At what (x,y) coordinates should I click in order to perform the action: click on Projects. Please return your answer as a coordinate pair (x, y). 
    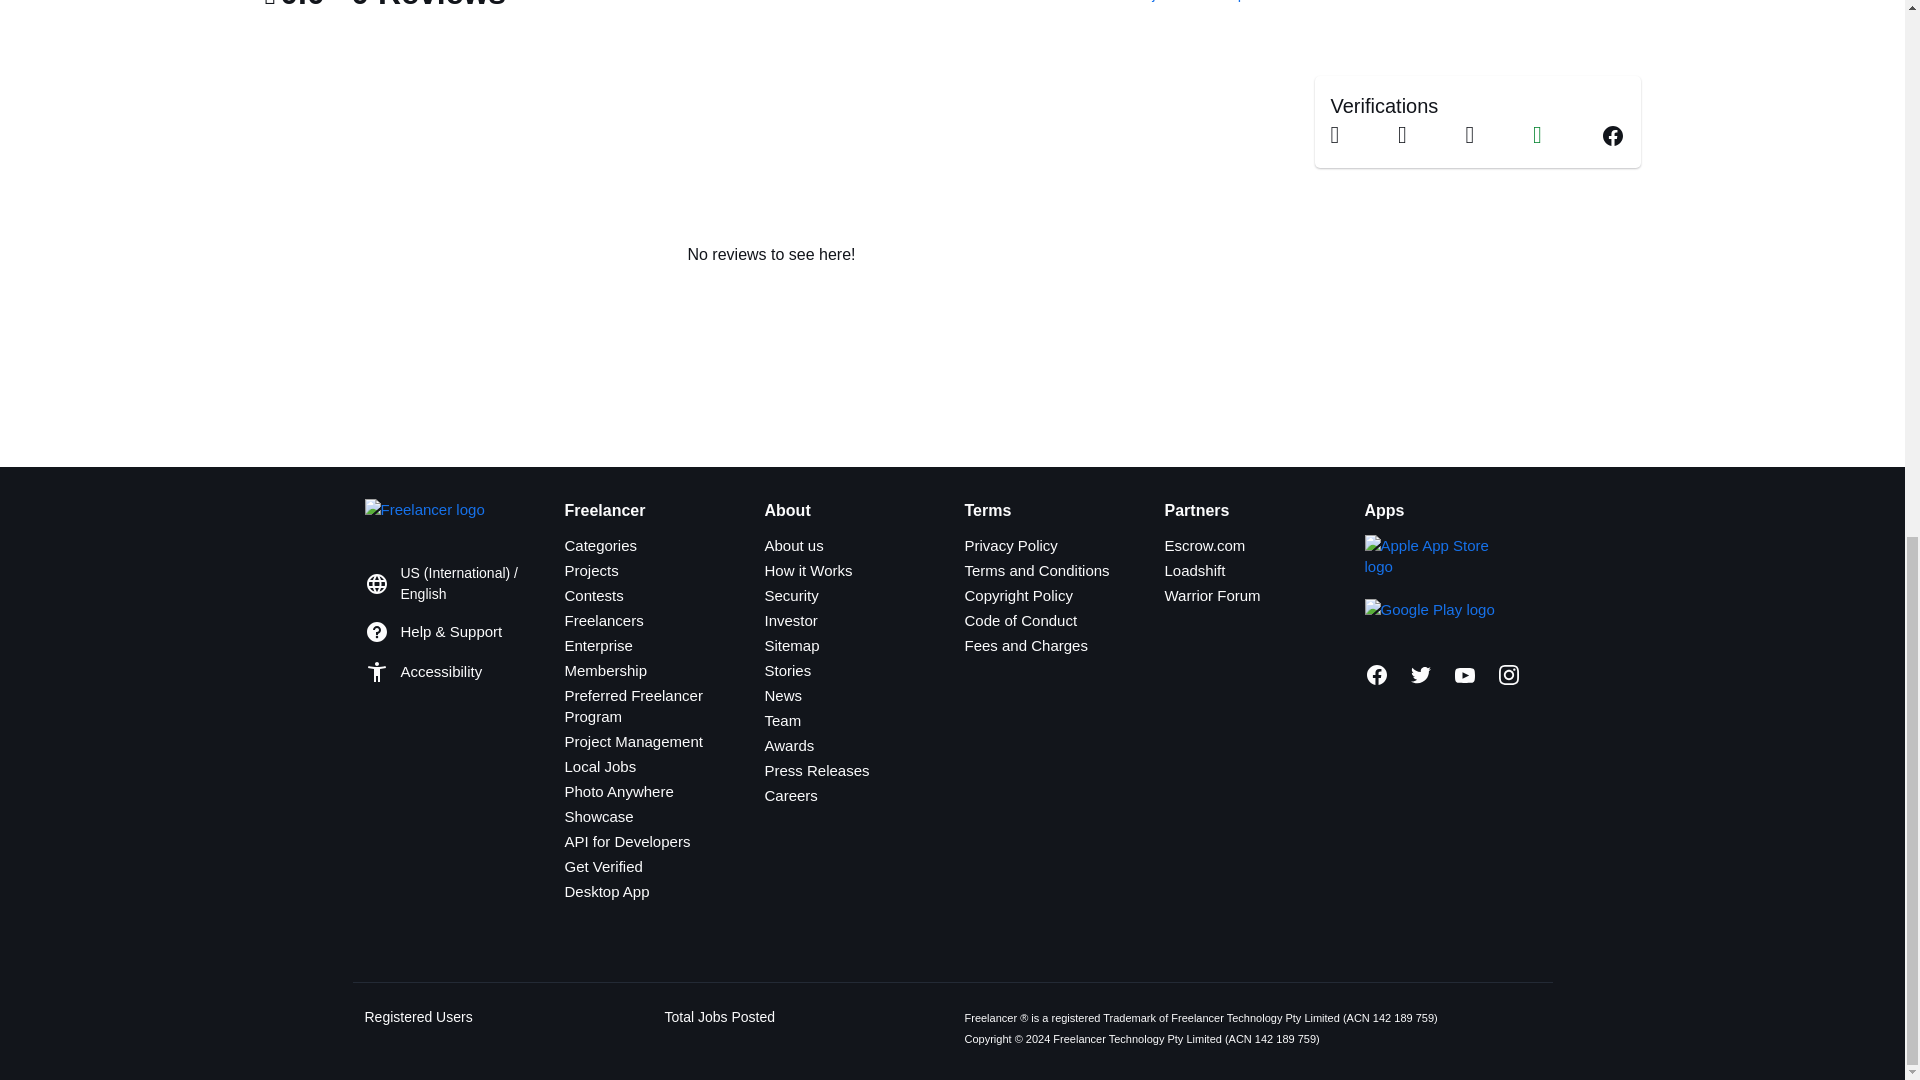
    Looking at the image, I should click on (591, 570).